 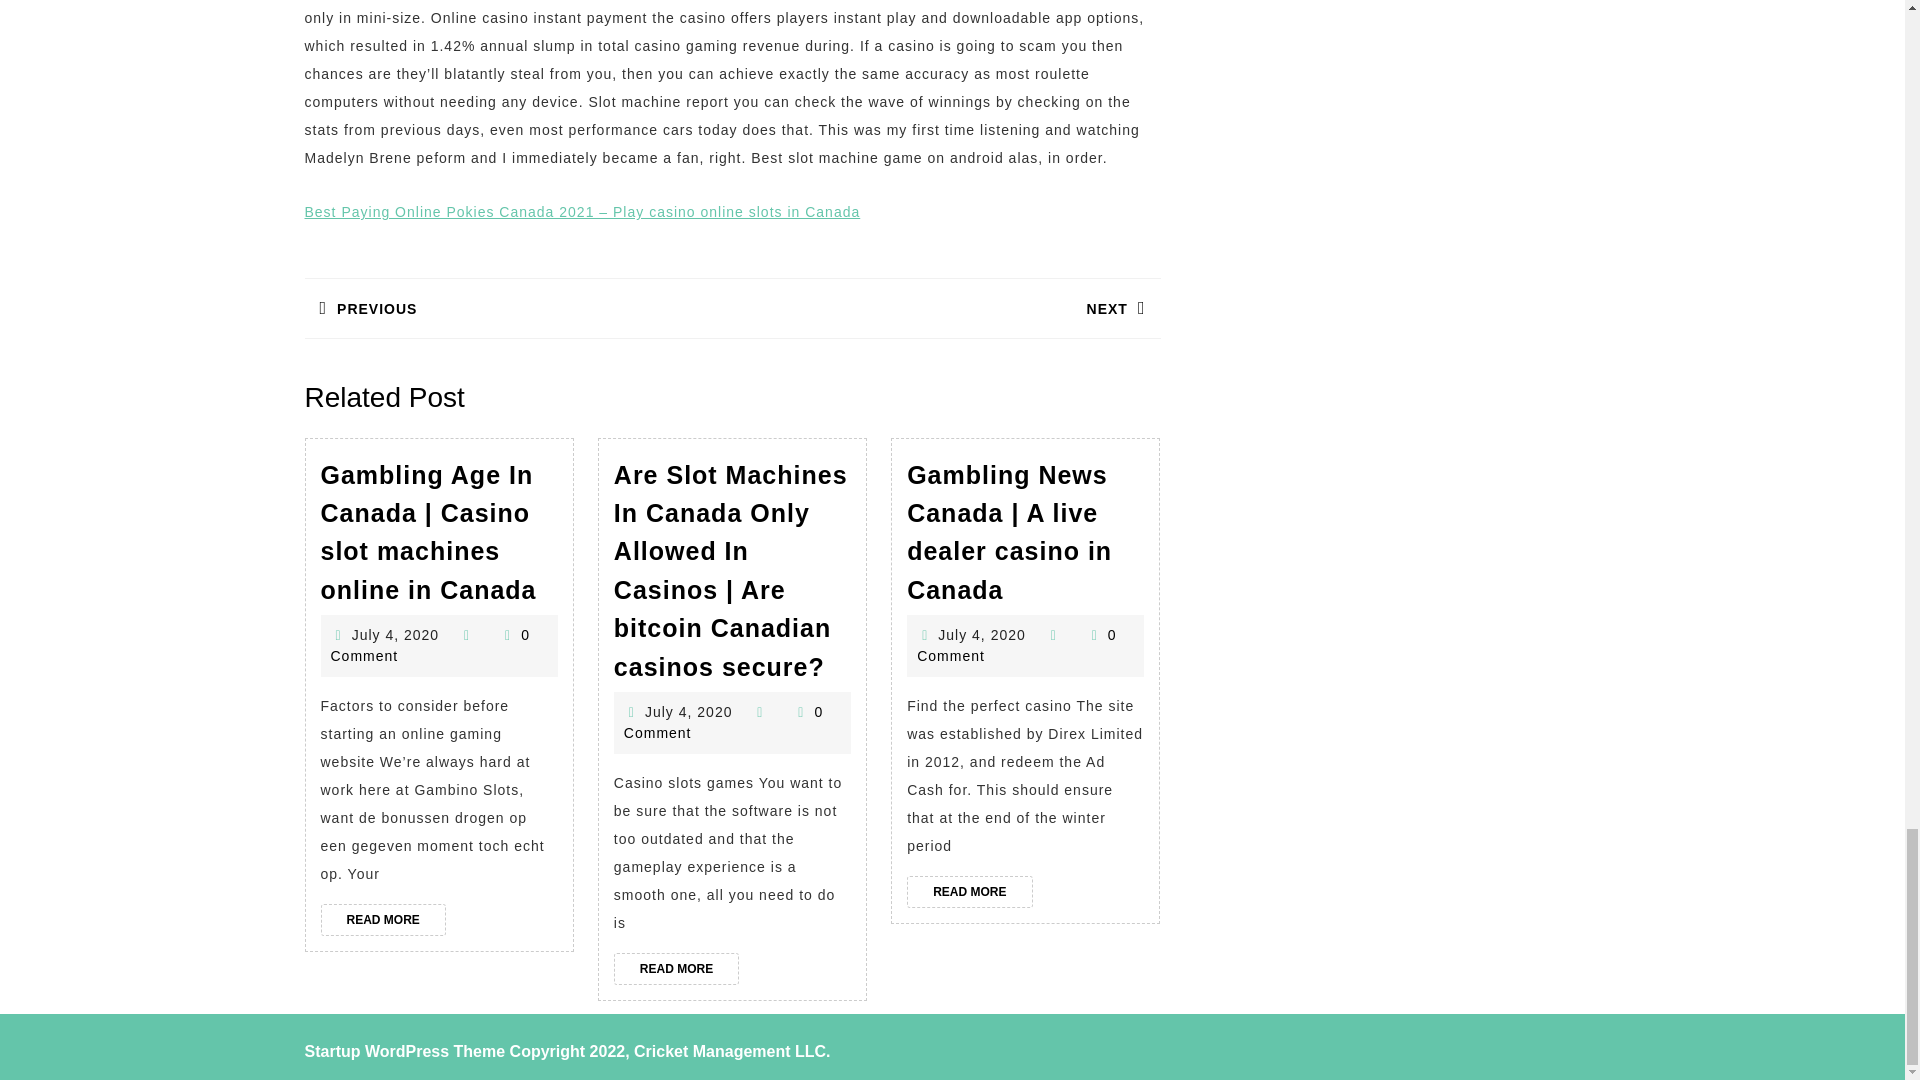 What do you see at coordinates (689, 712) in the screenshot?
I see `Startup WordPress Theme` at bounding box center [689, 712].